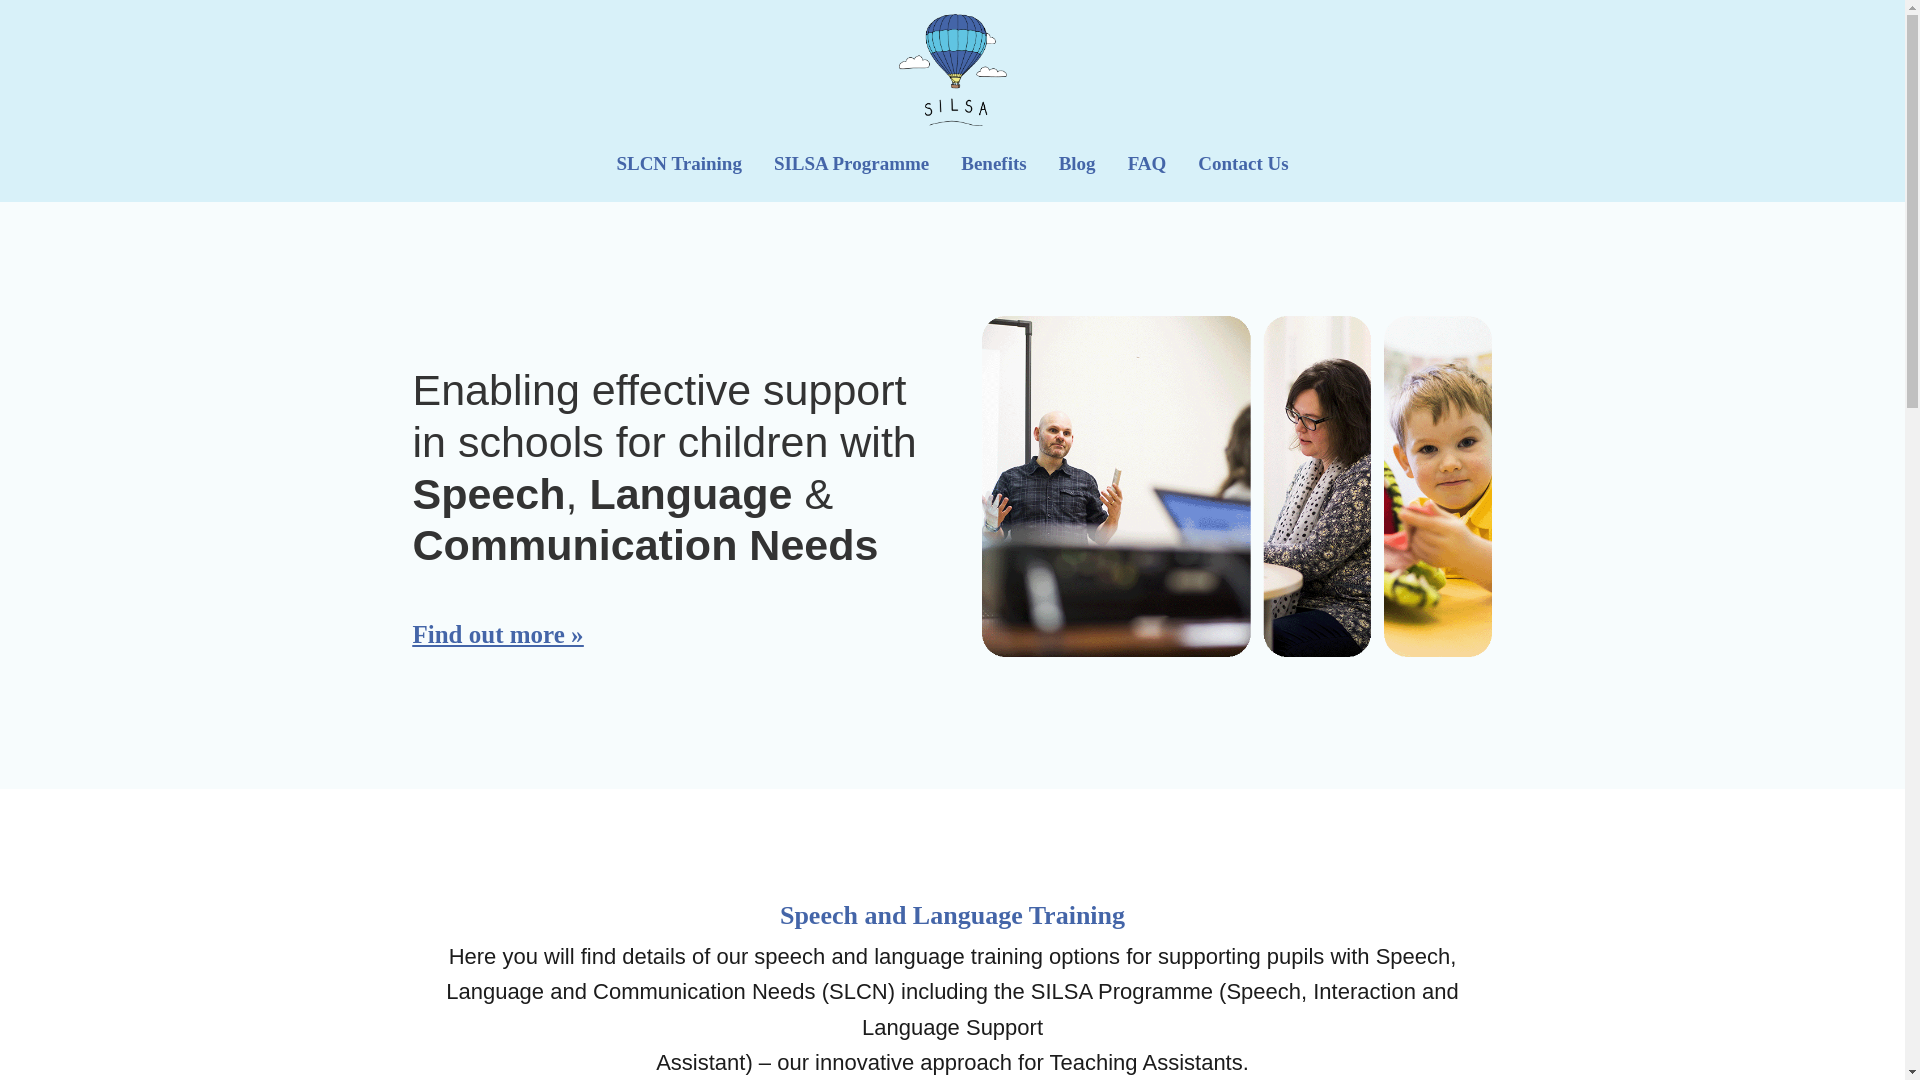  Describe the element at coordinates (851, 164) in the screenshot. I see `SILSA Programme` at that location.